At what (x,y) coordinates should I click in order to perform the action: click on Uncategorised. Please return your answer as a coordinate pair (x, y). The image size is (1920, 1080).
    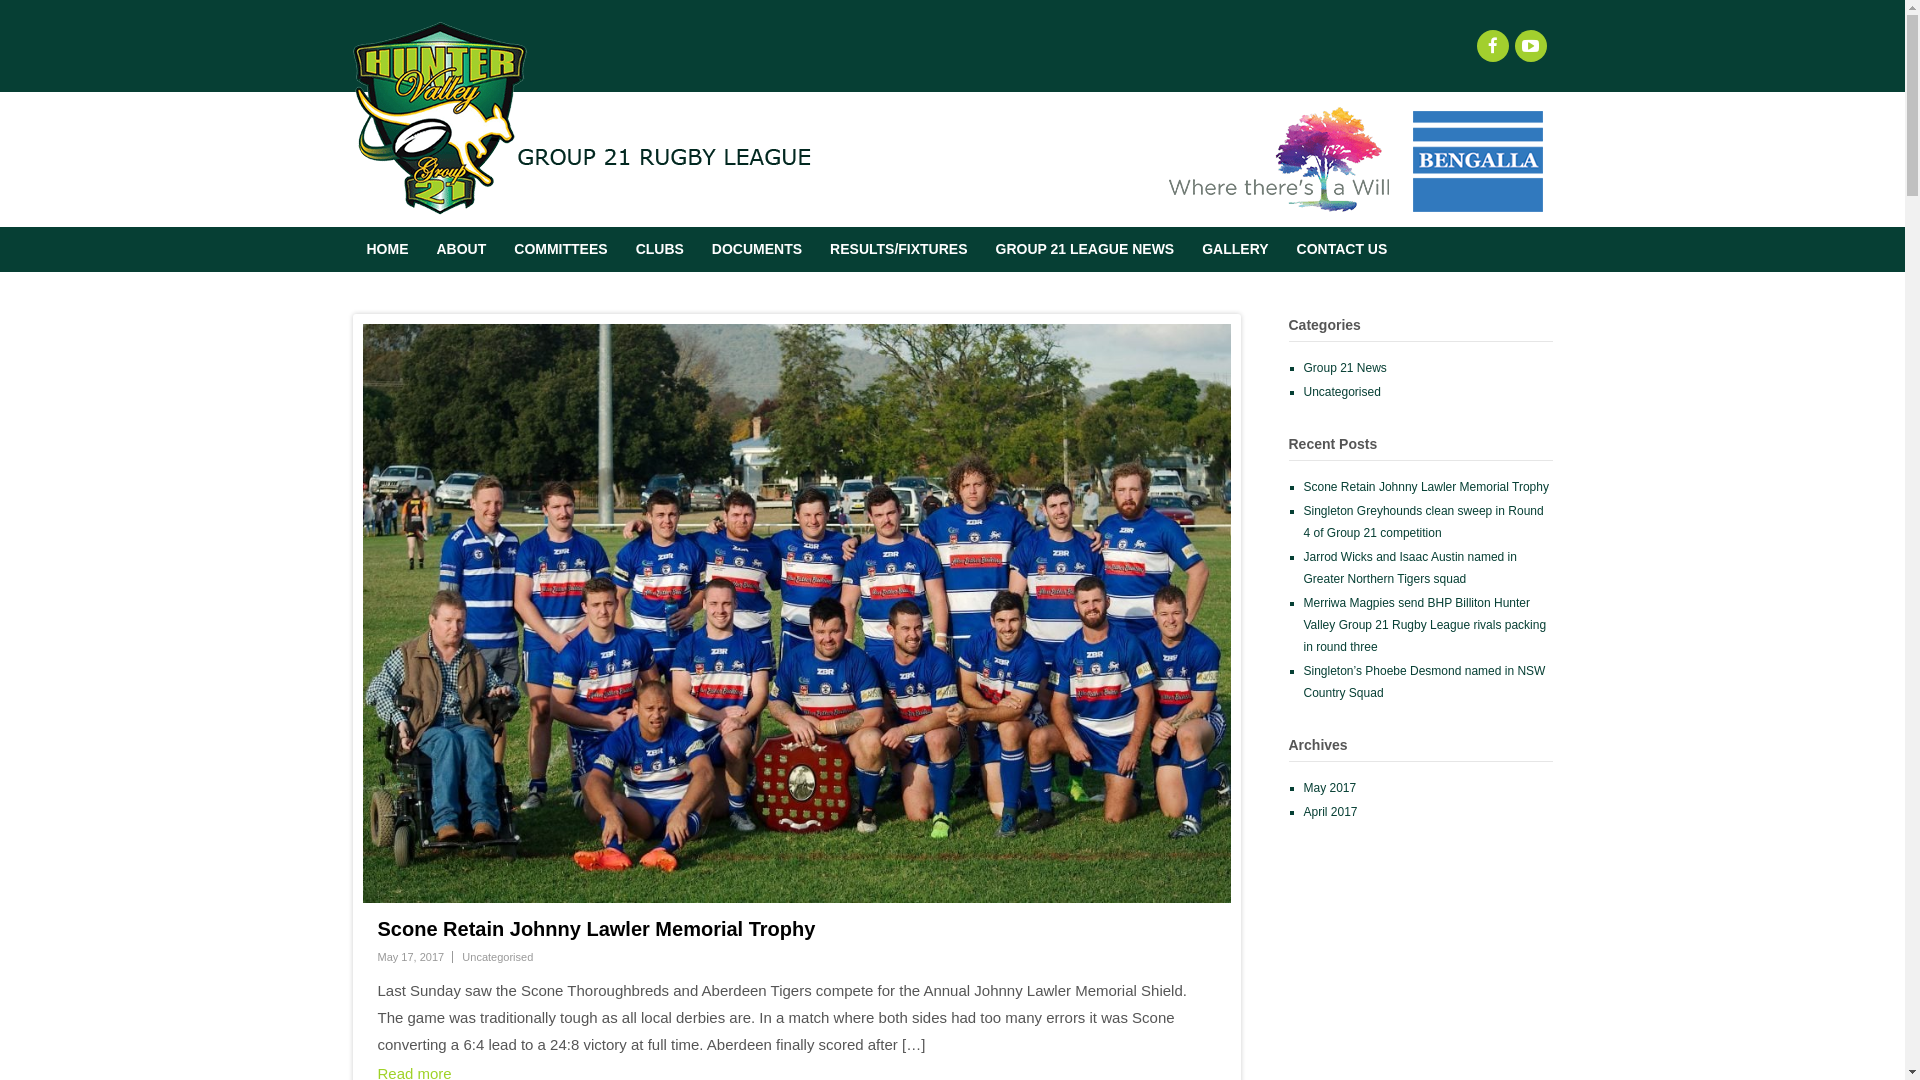
    Looking at the image, I should click on (1342, 392).